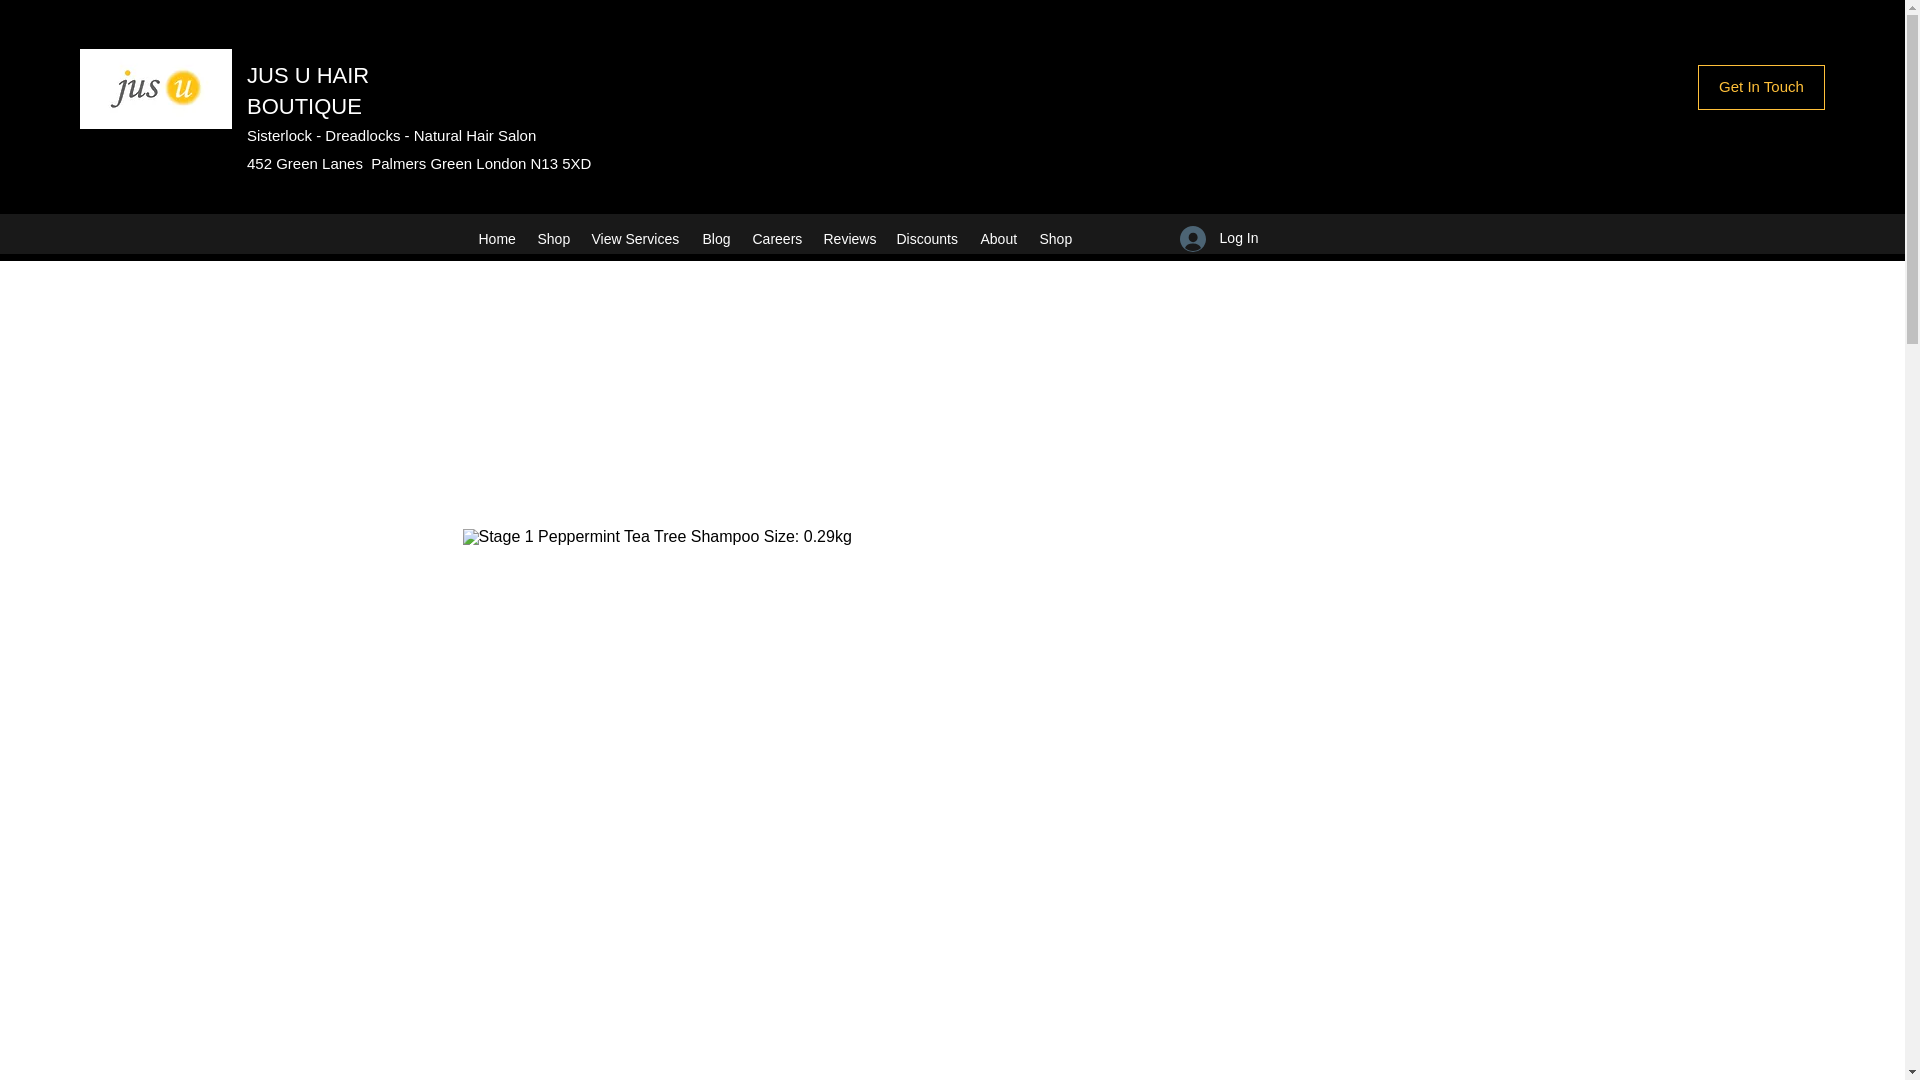 The width and height of the screenshot is (1920, 1080). Describe the element at coordinates (1761, 87) in the screenshot. I see `Get In Touch` at that location.